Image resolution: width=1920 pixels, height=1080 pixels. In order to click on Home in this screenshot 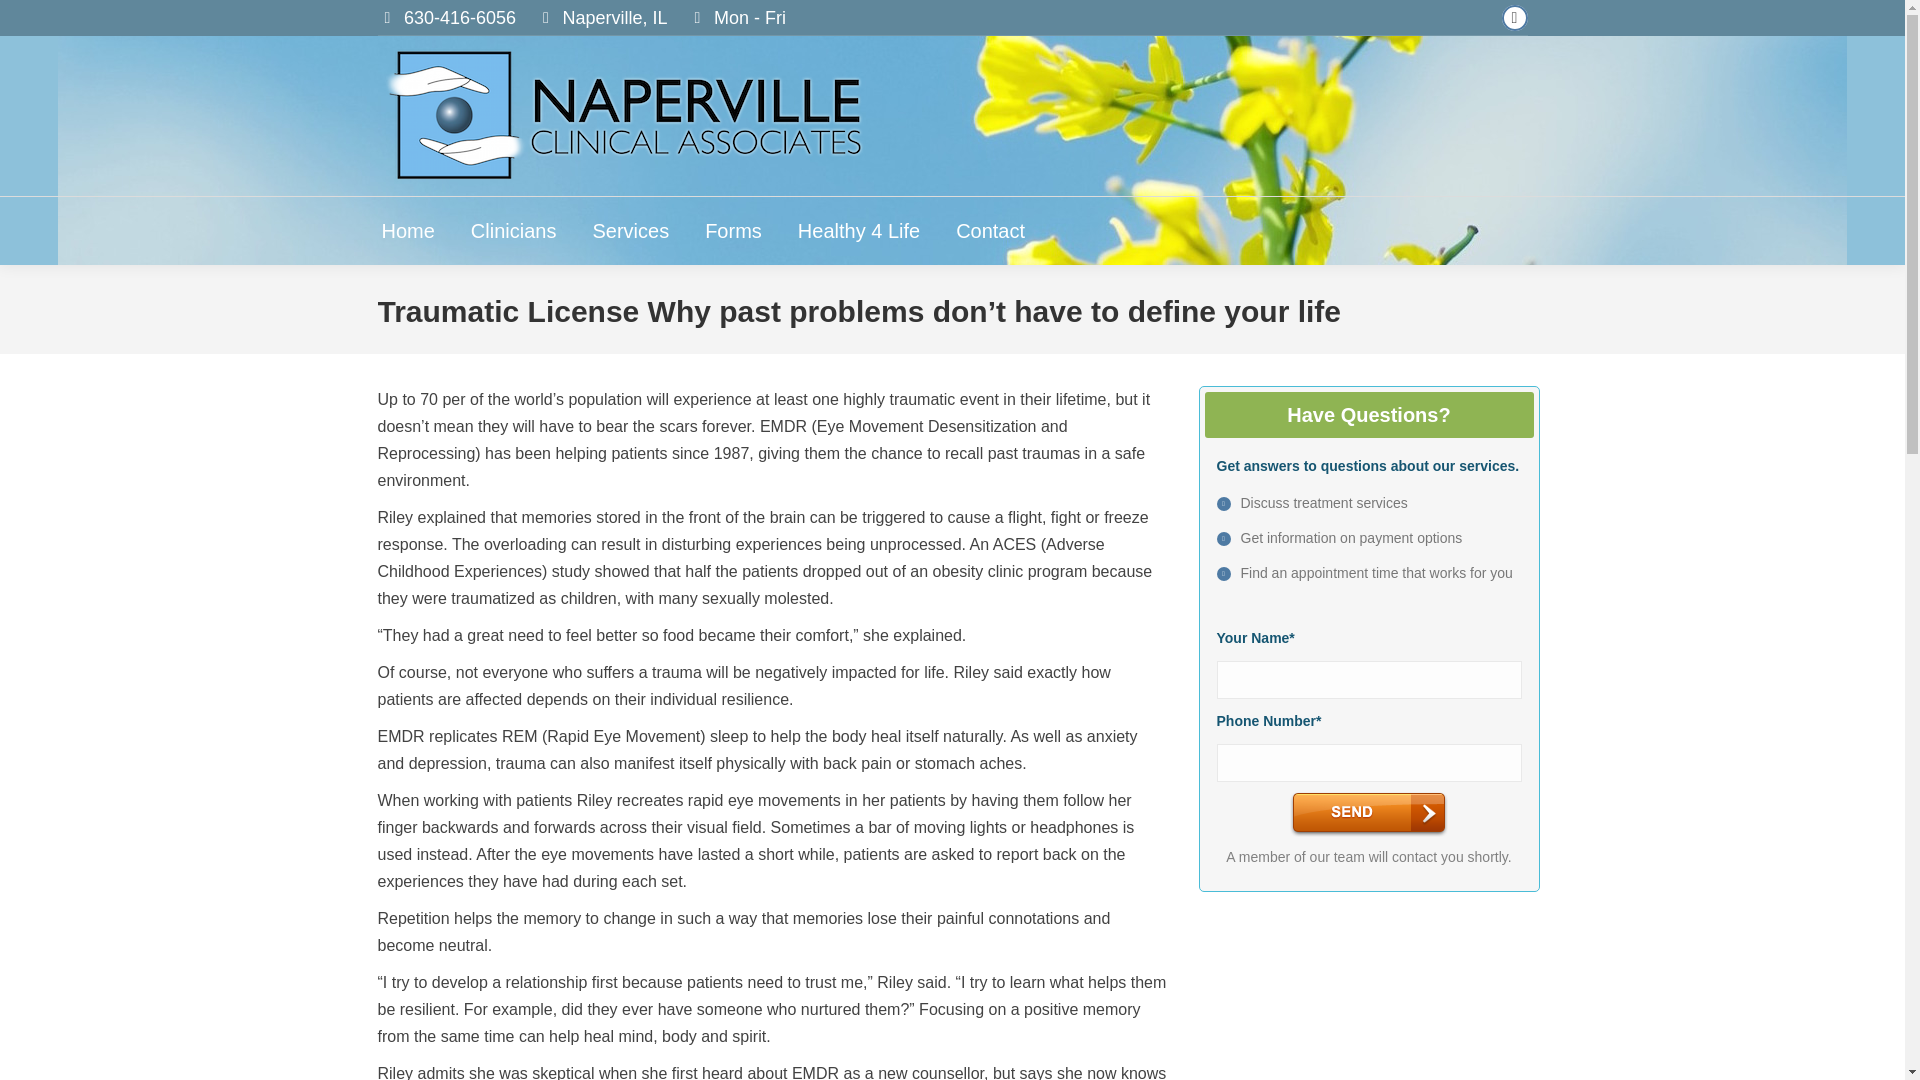, I will do `click(408, 230)`.